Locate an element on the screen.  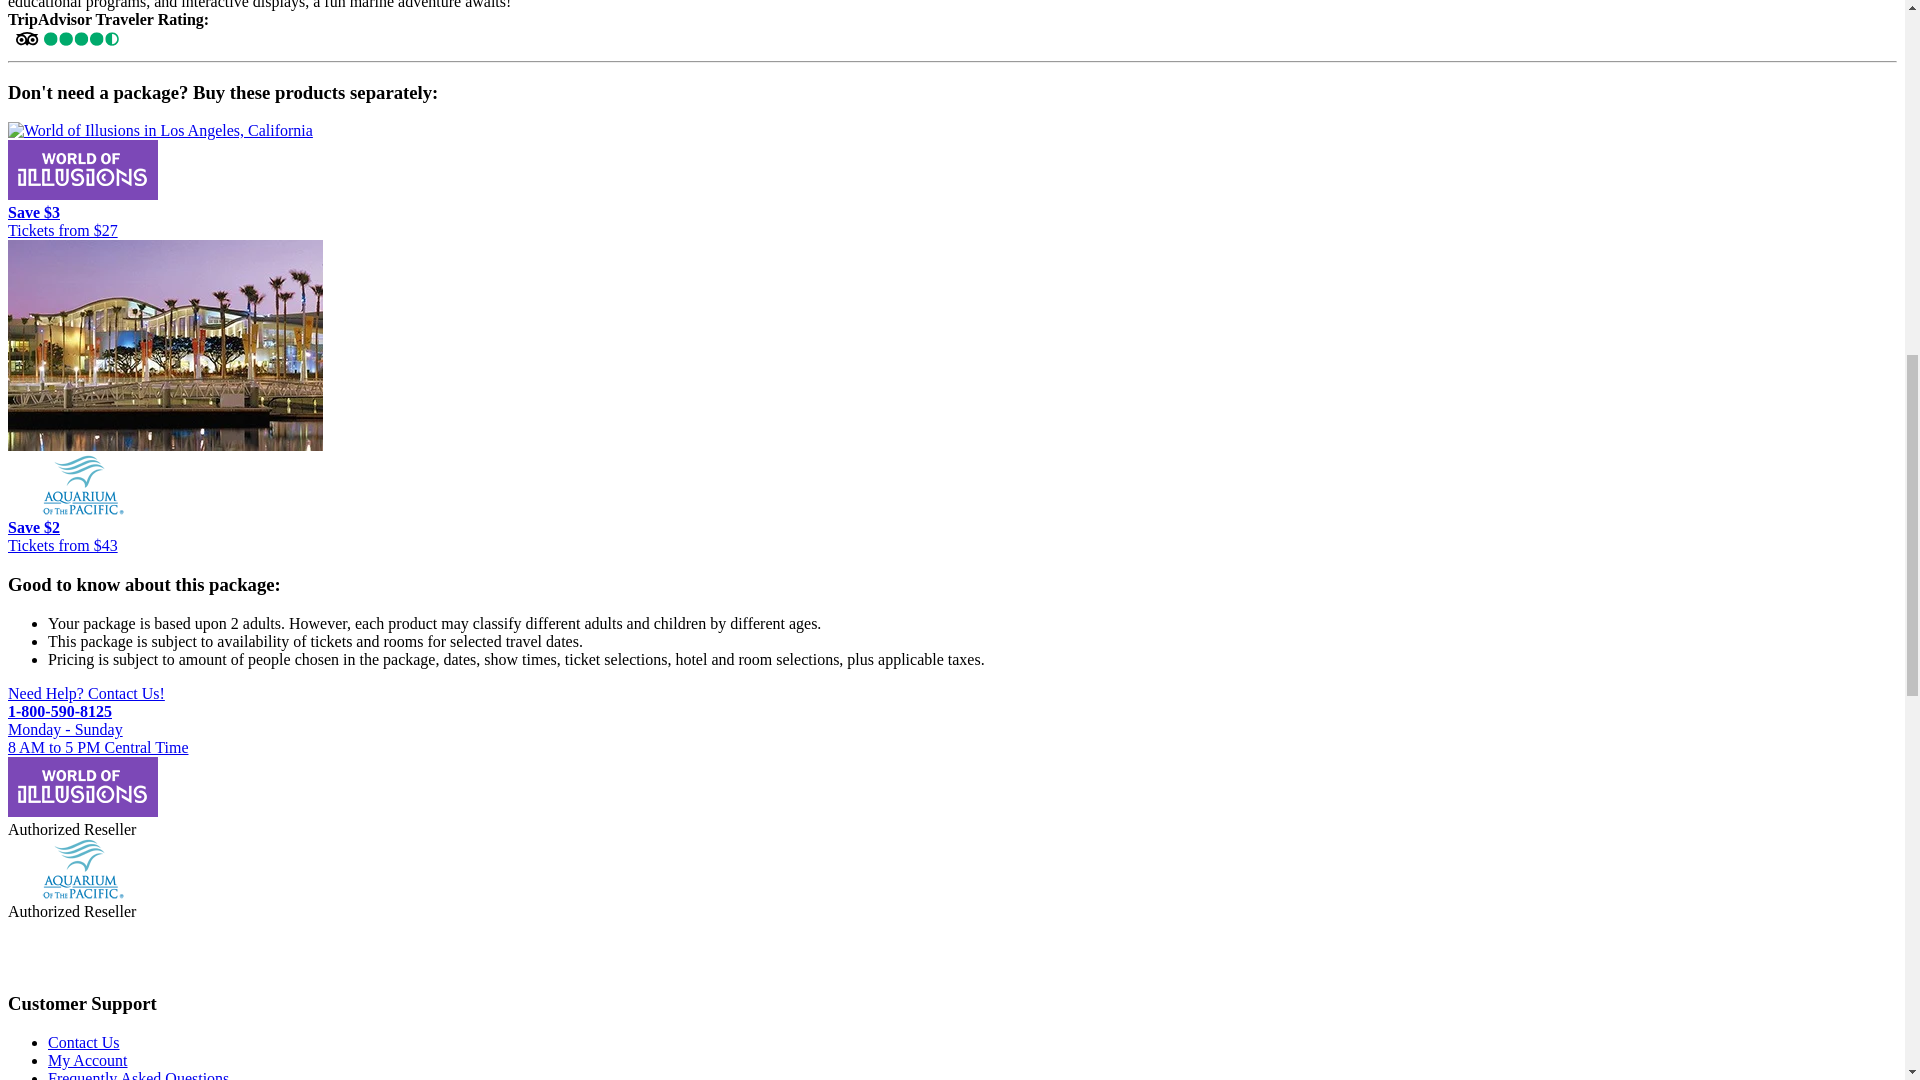
Contact Us is located at coordinates (84, 1042).